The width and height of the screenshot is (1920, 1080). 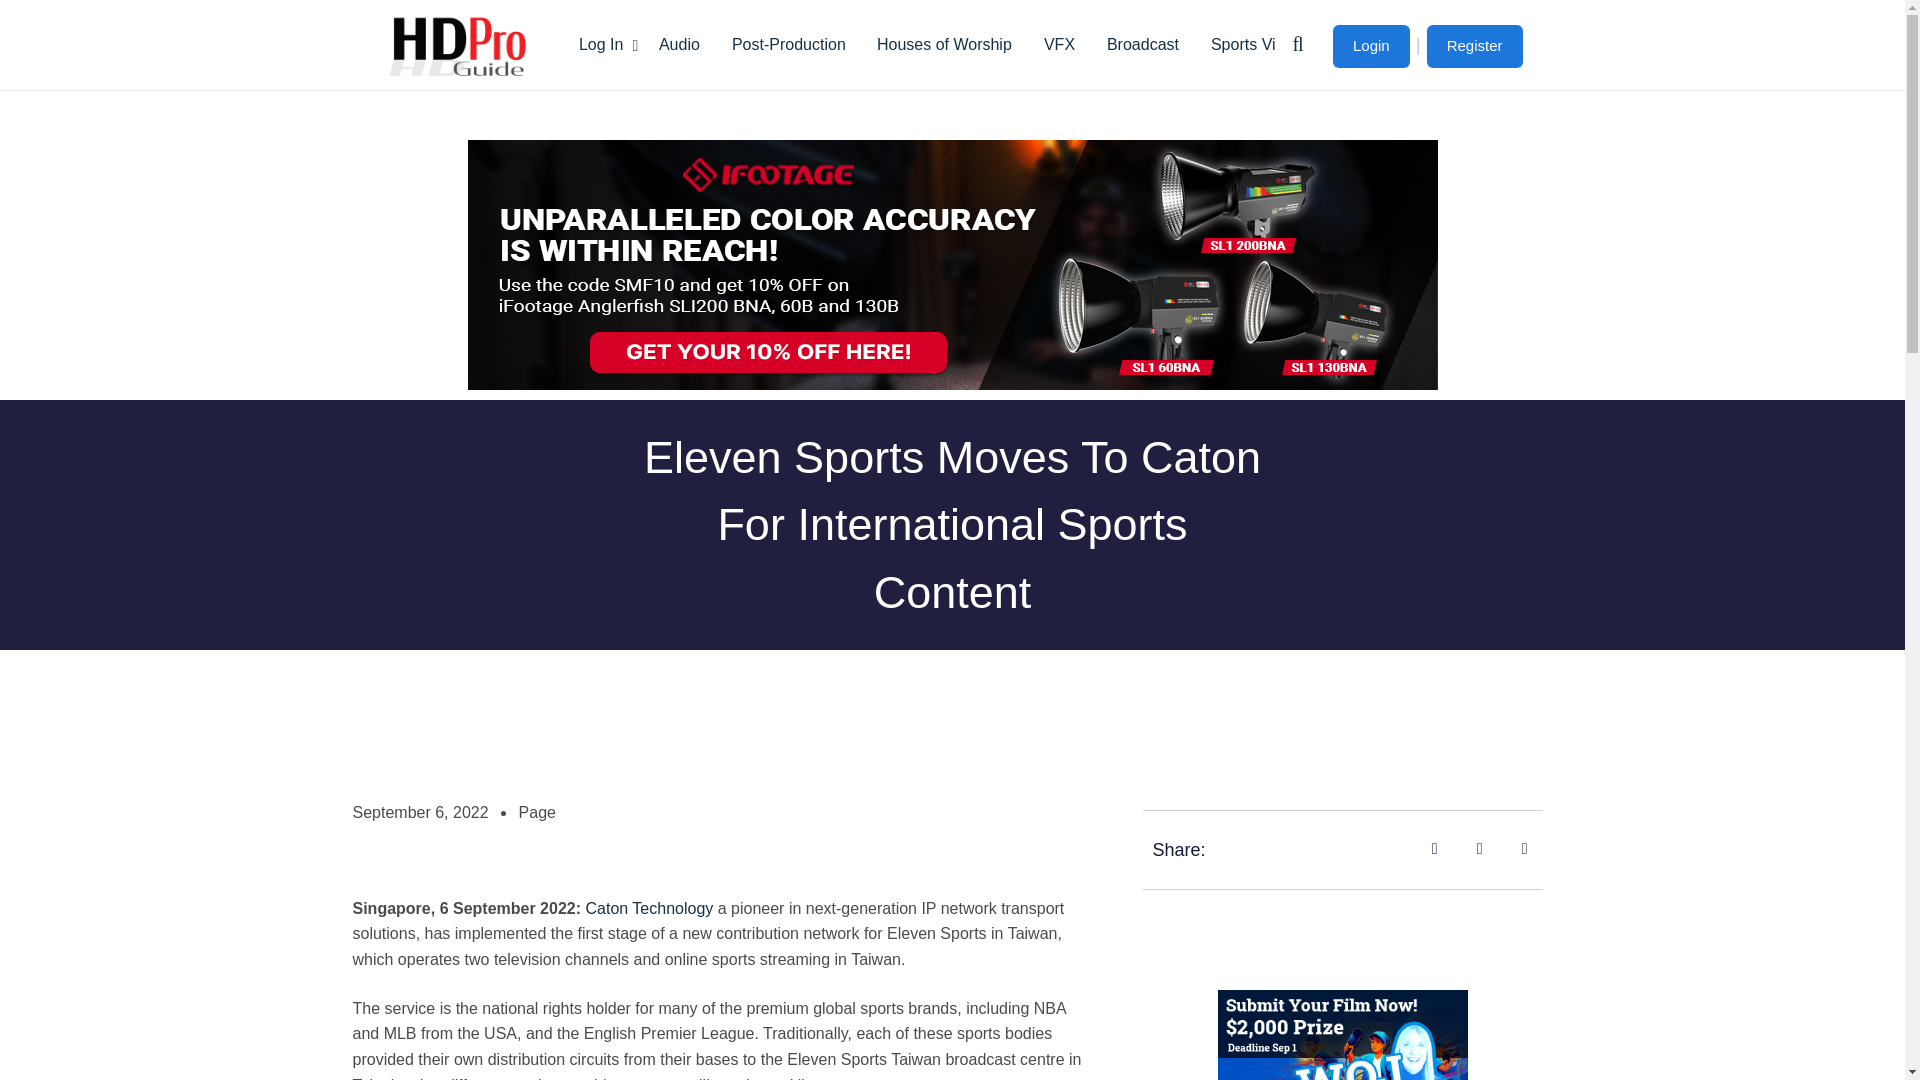 What do you see at coordinates (1370, 46) in the screenshot?
I see `Login` at bounding box center [1370, 46].